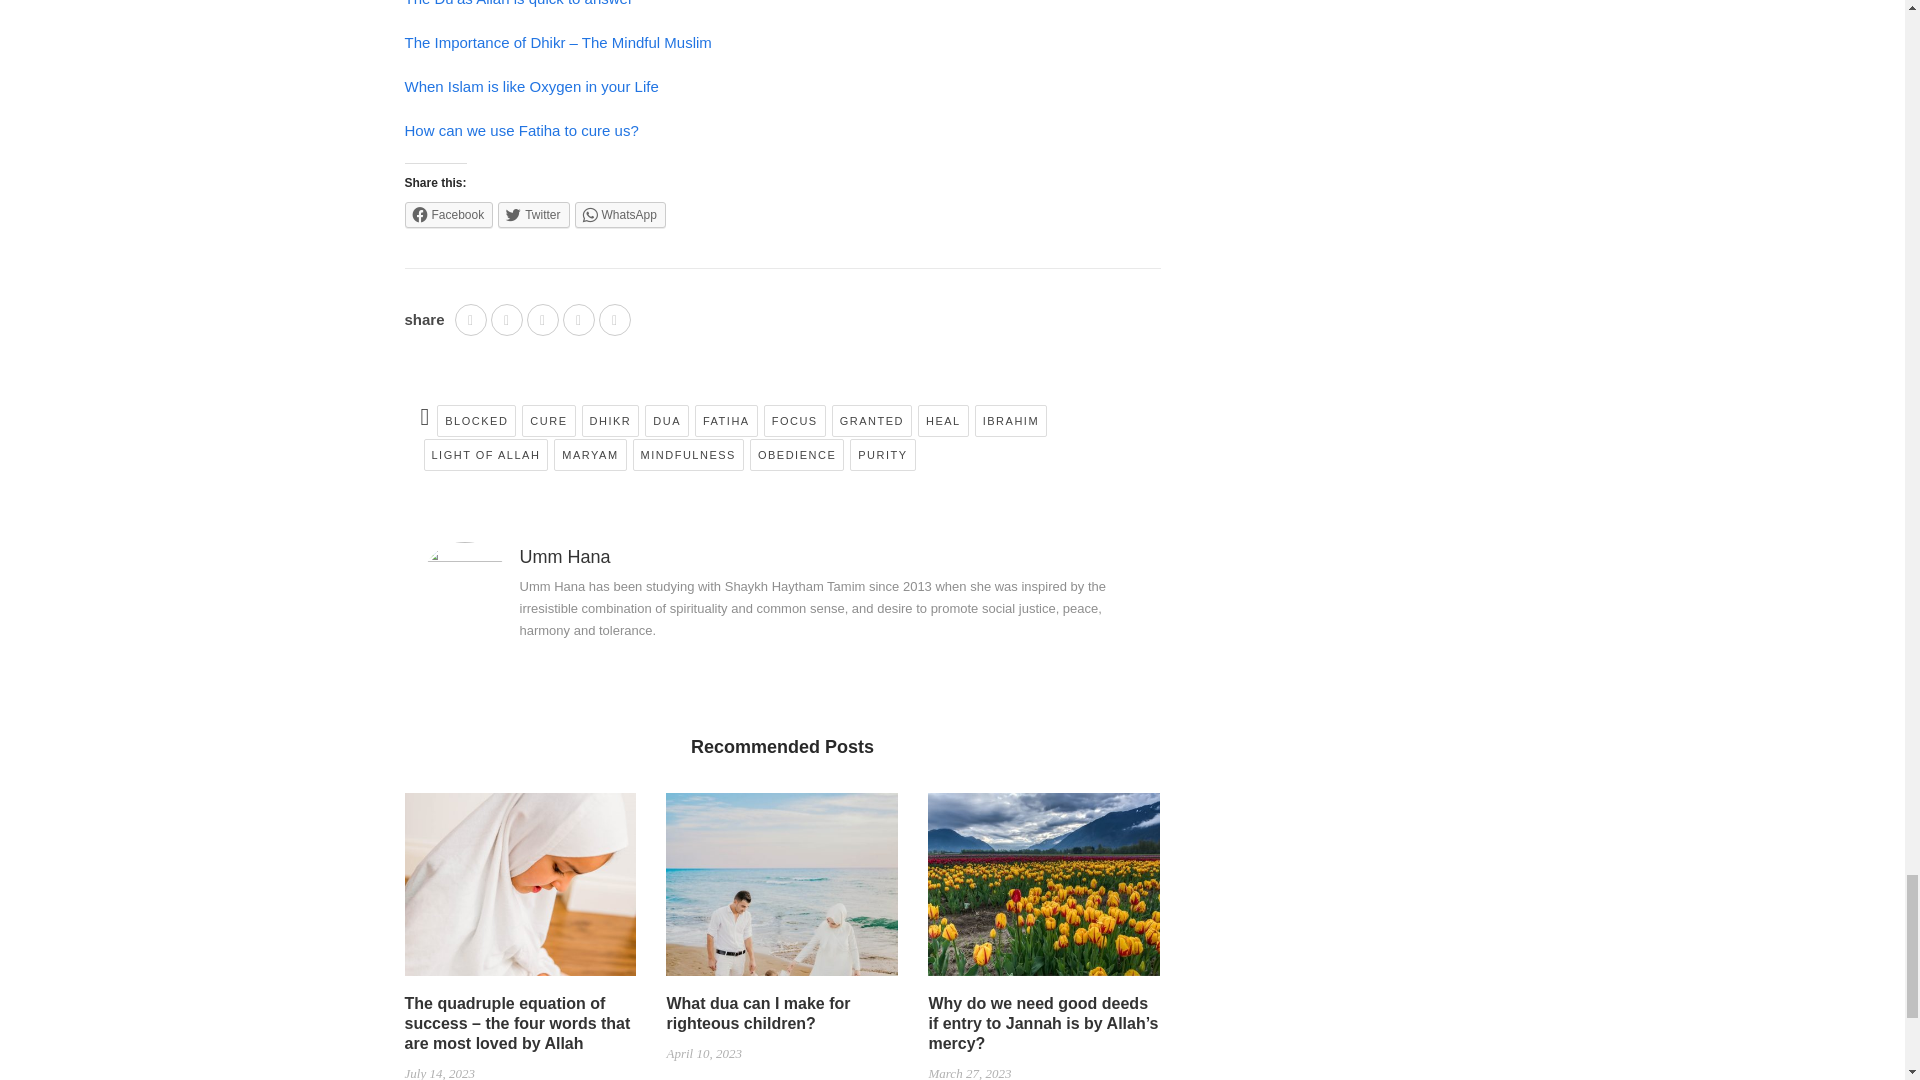 The height and width of the screenshot is (1080, 1920). I want to click on Click to share on WhatsApp, so click(620, 214).